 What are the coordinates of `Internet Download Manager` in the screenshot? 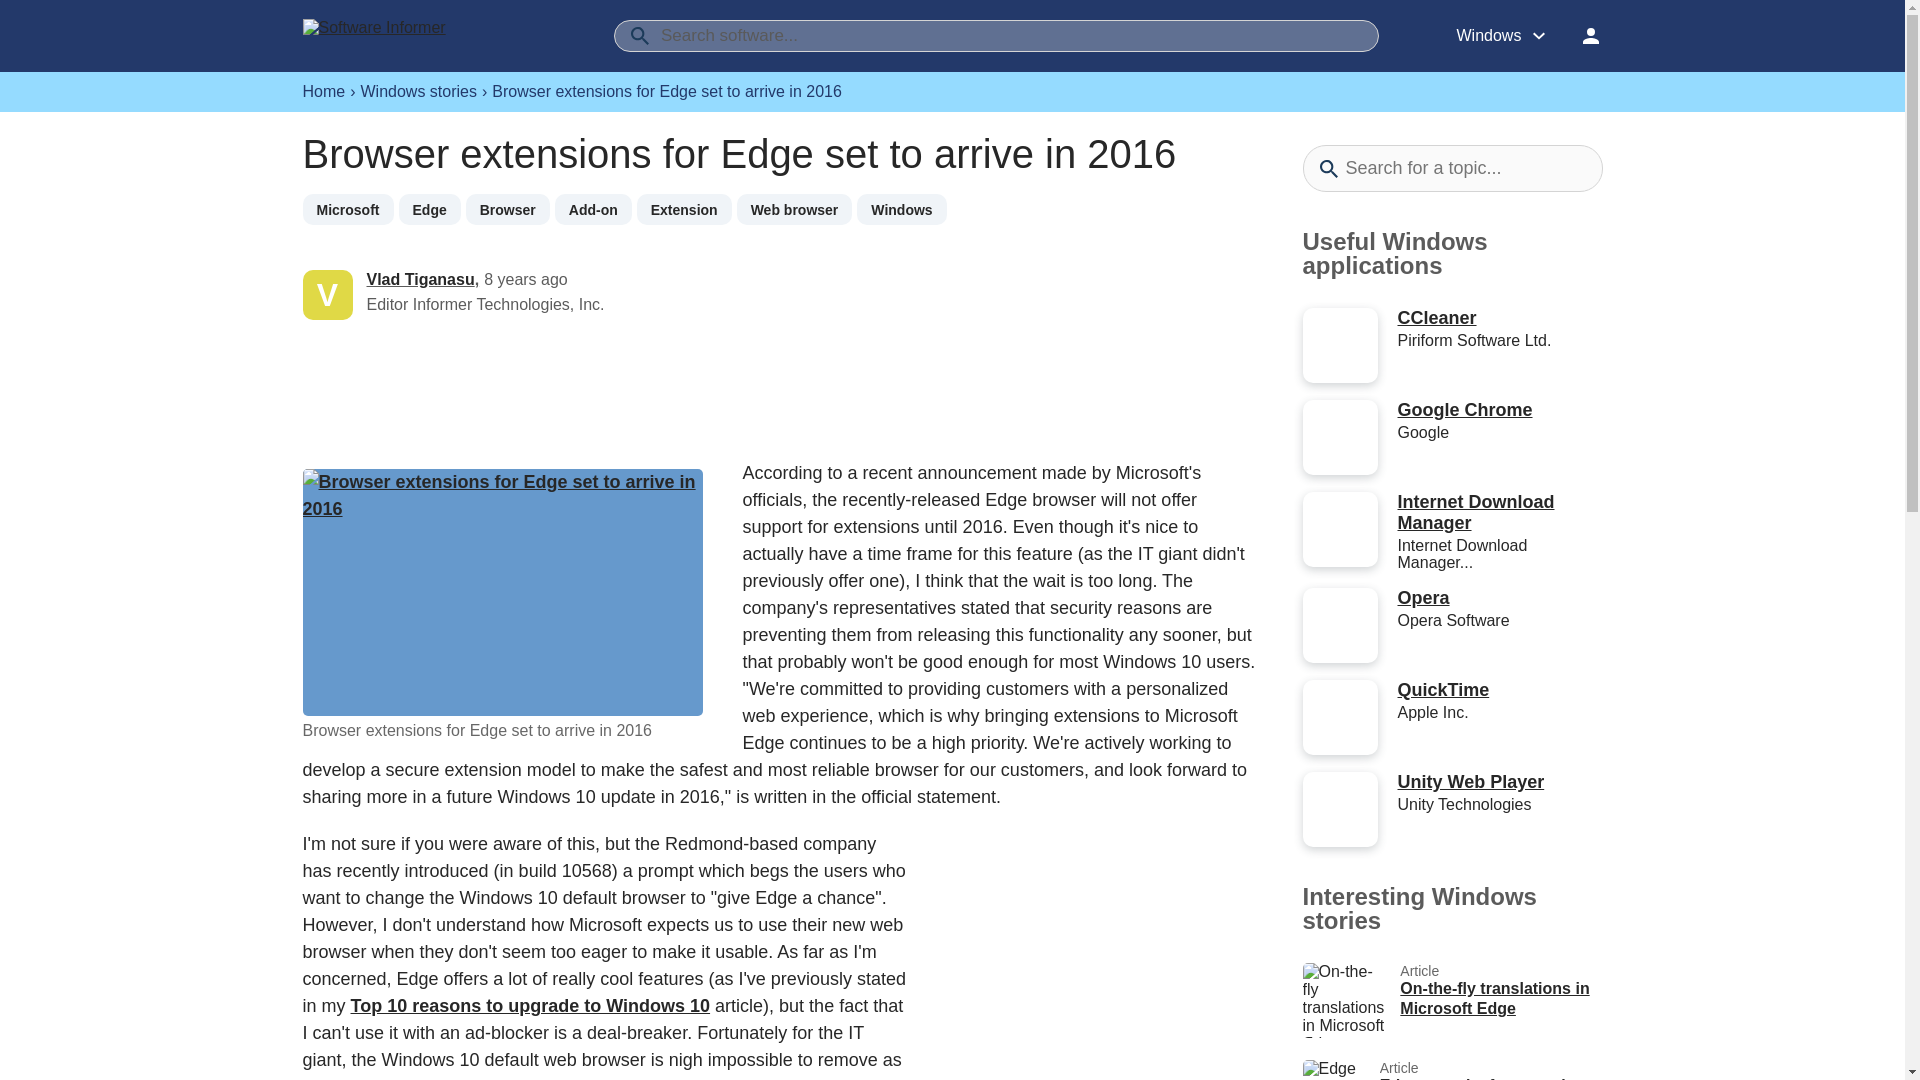 It's located at (901, 209).